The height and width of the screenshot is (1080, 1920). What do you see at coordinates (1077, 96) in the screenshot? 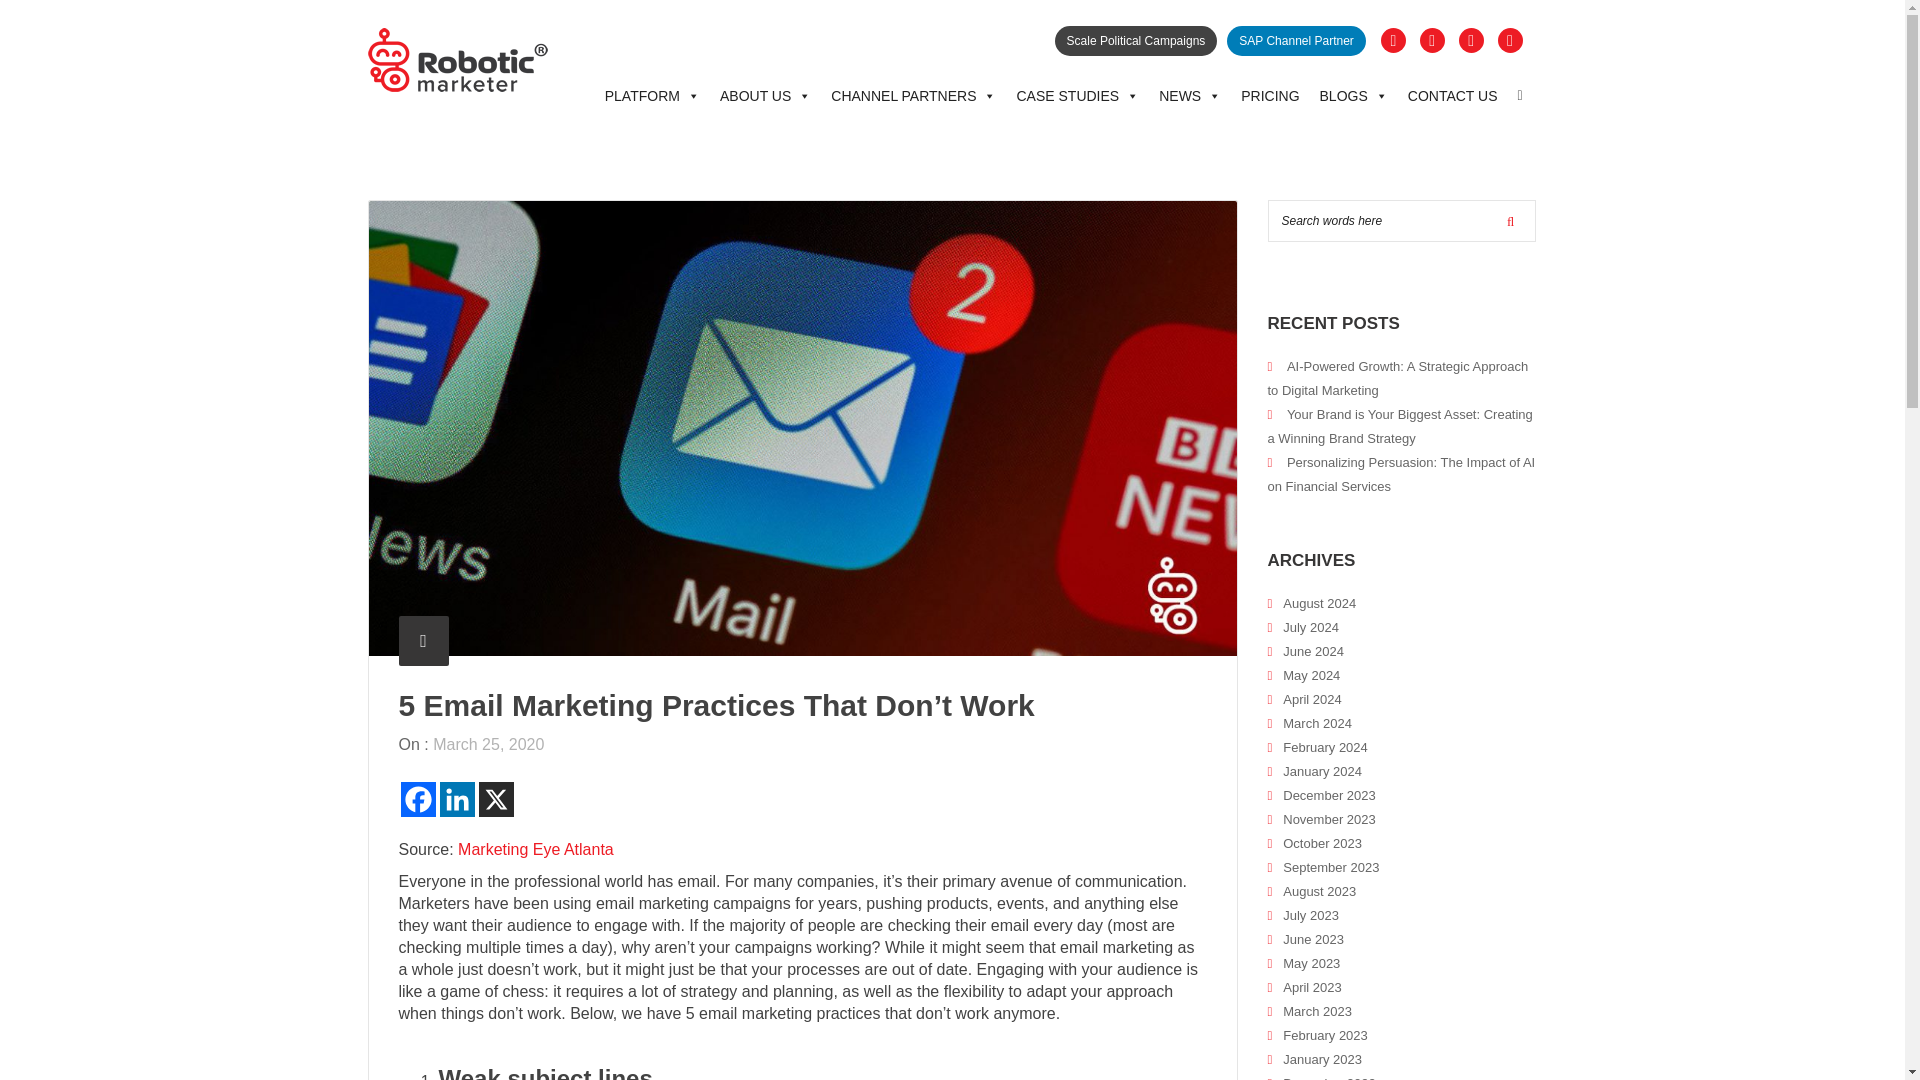
I see `CASE STUDIES` at bounding box center [1077, 96].